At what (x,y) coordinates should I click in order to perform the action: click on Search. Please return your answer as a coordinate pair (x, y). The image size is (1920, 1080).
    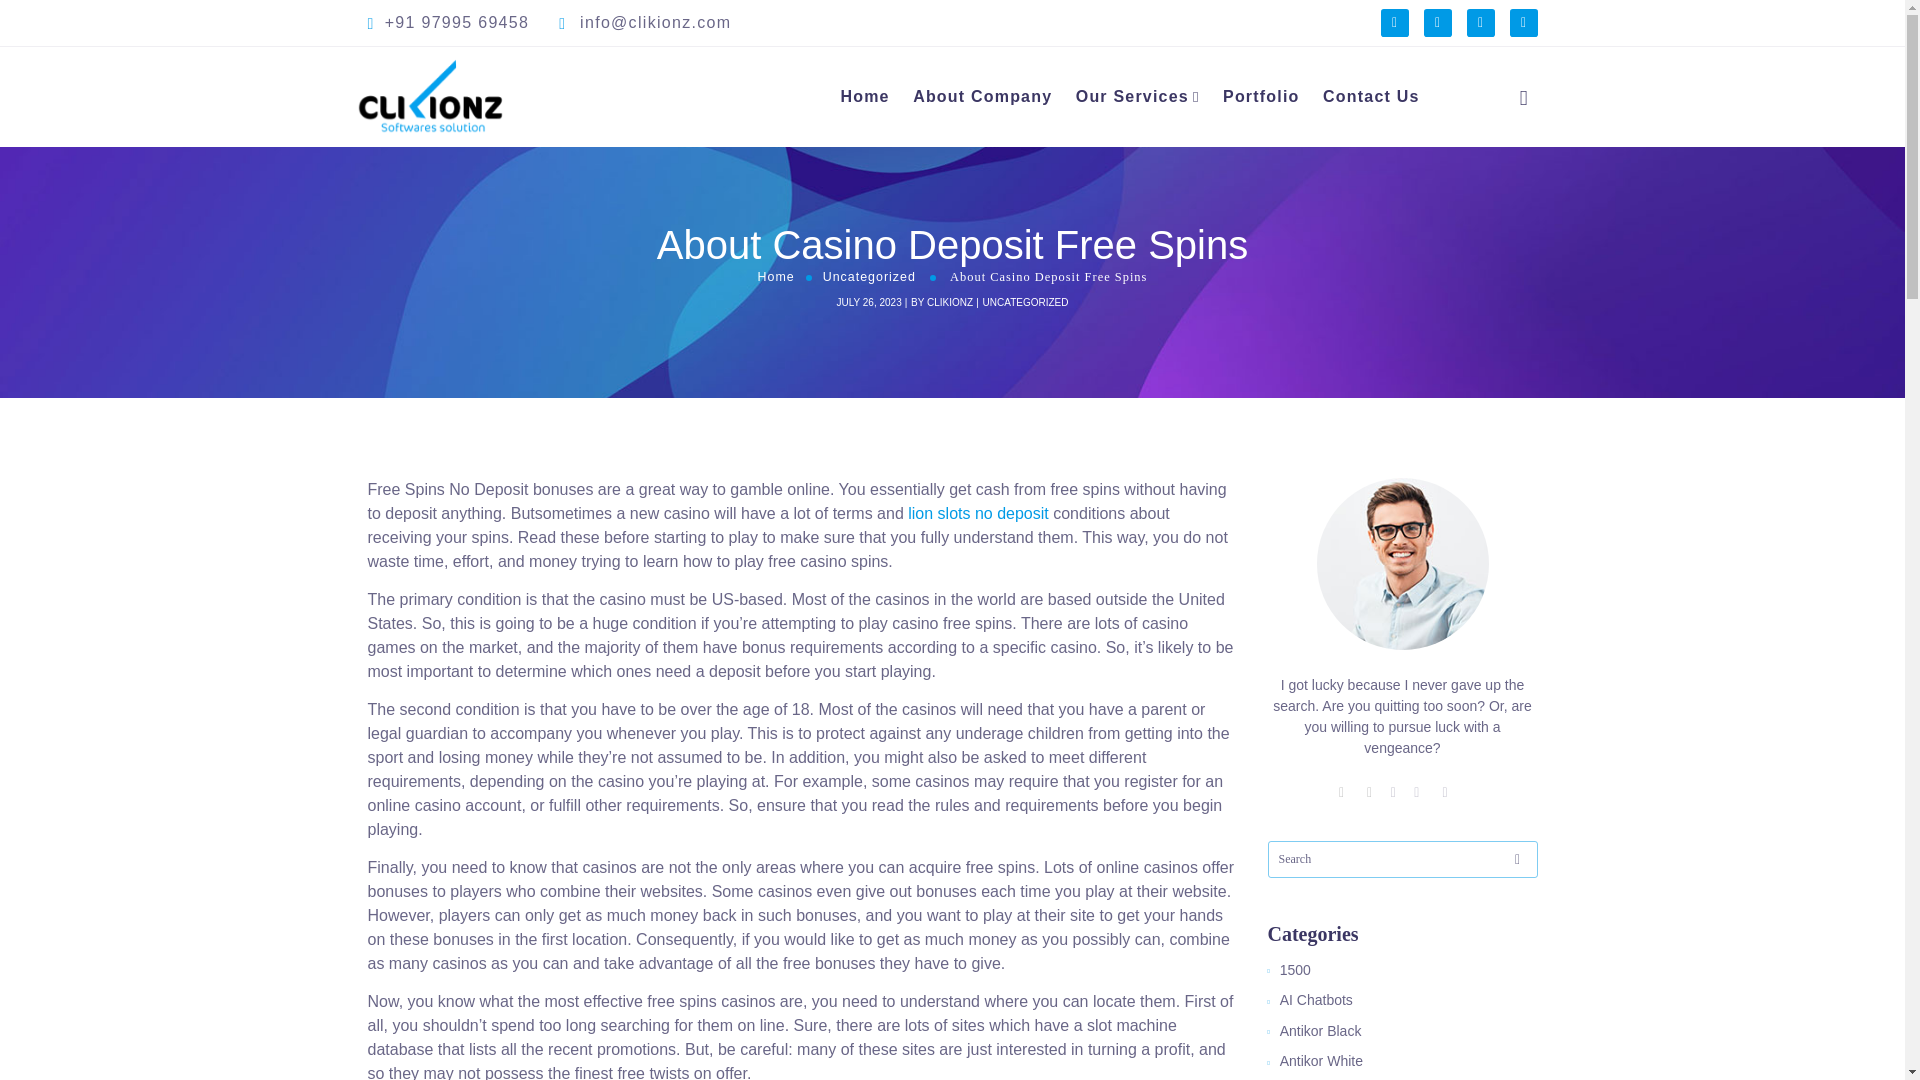
    Looking at the image, I should click on (1504, 150).